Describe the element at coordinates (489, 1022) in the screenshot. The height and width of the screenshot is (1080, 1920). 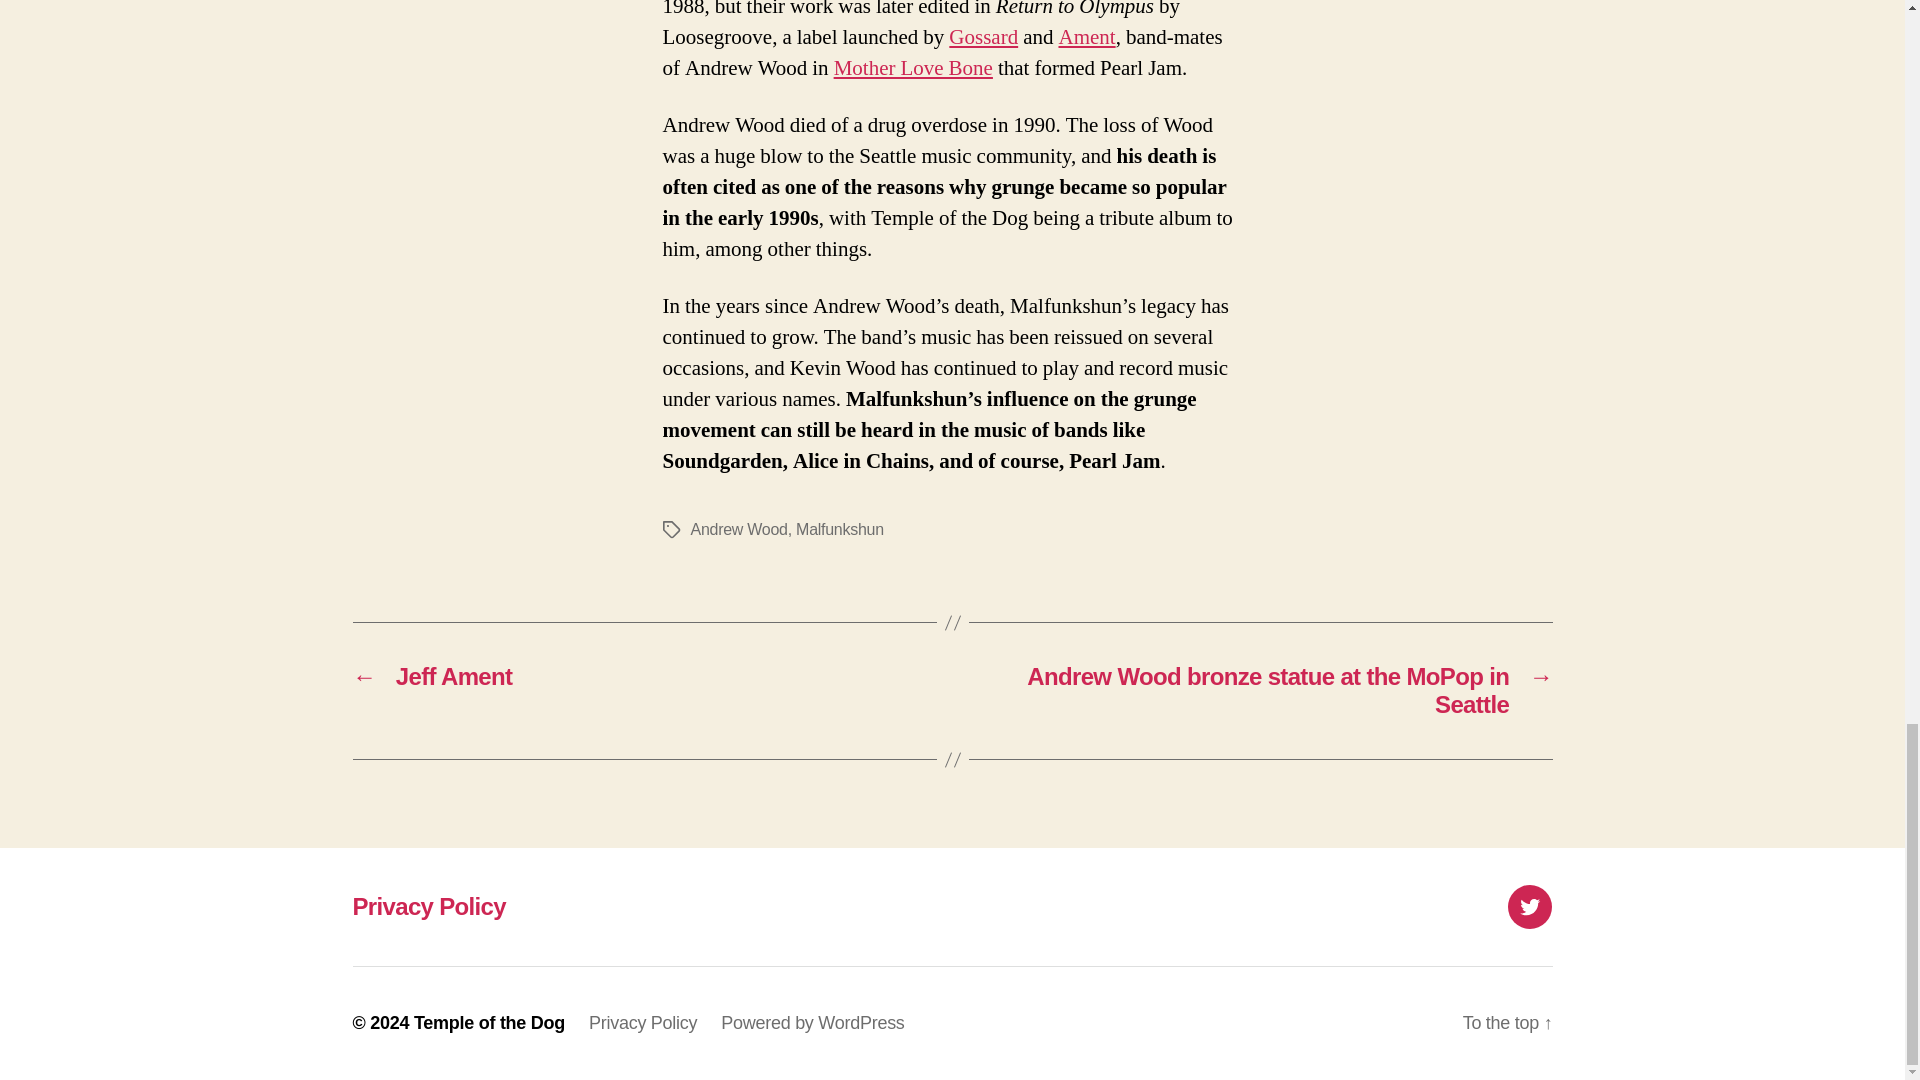
I see `Temple of the Dog` at that location.